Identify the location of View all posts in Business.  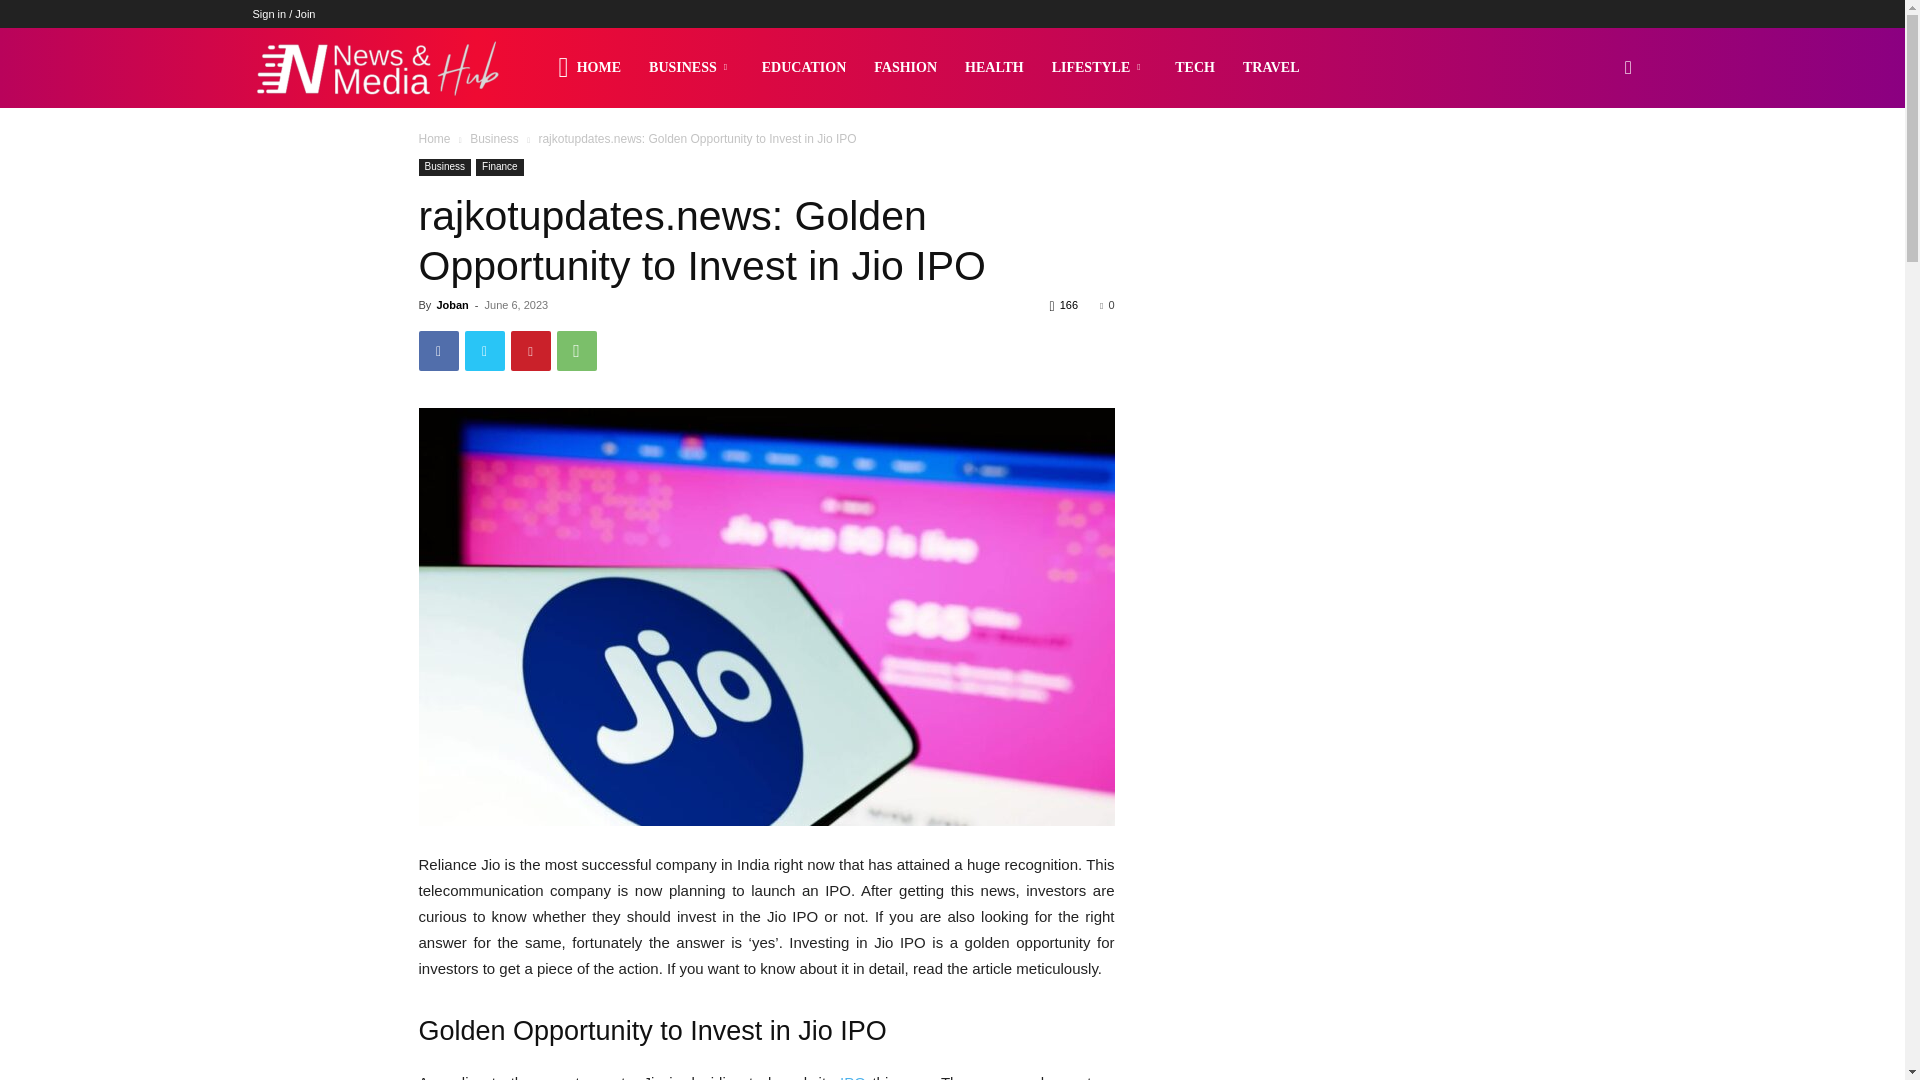
(494, 138).